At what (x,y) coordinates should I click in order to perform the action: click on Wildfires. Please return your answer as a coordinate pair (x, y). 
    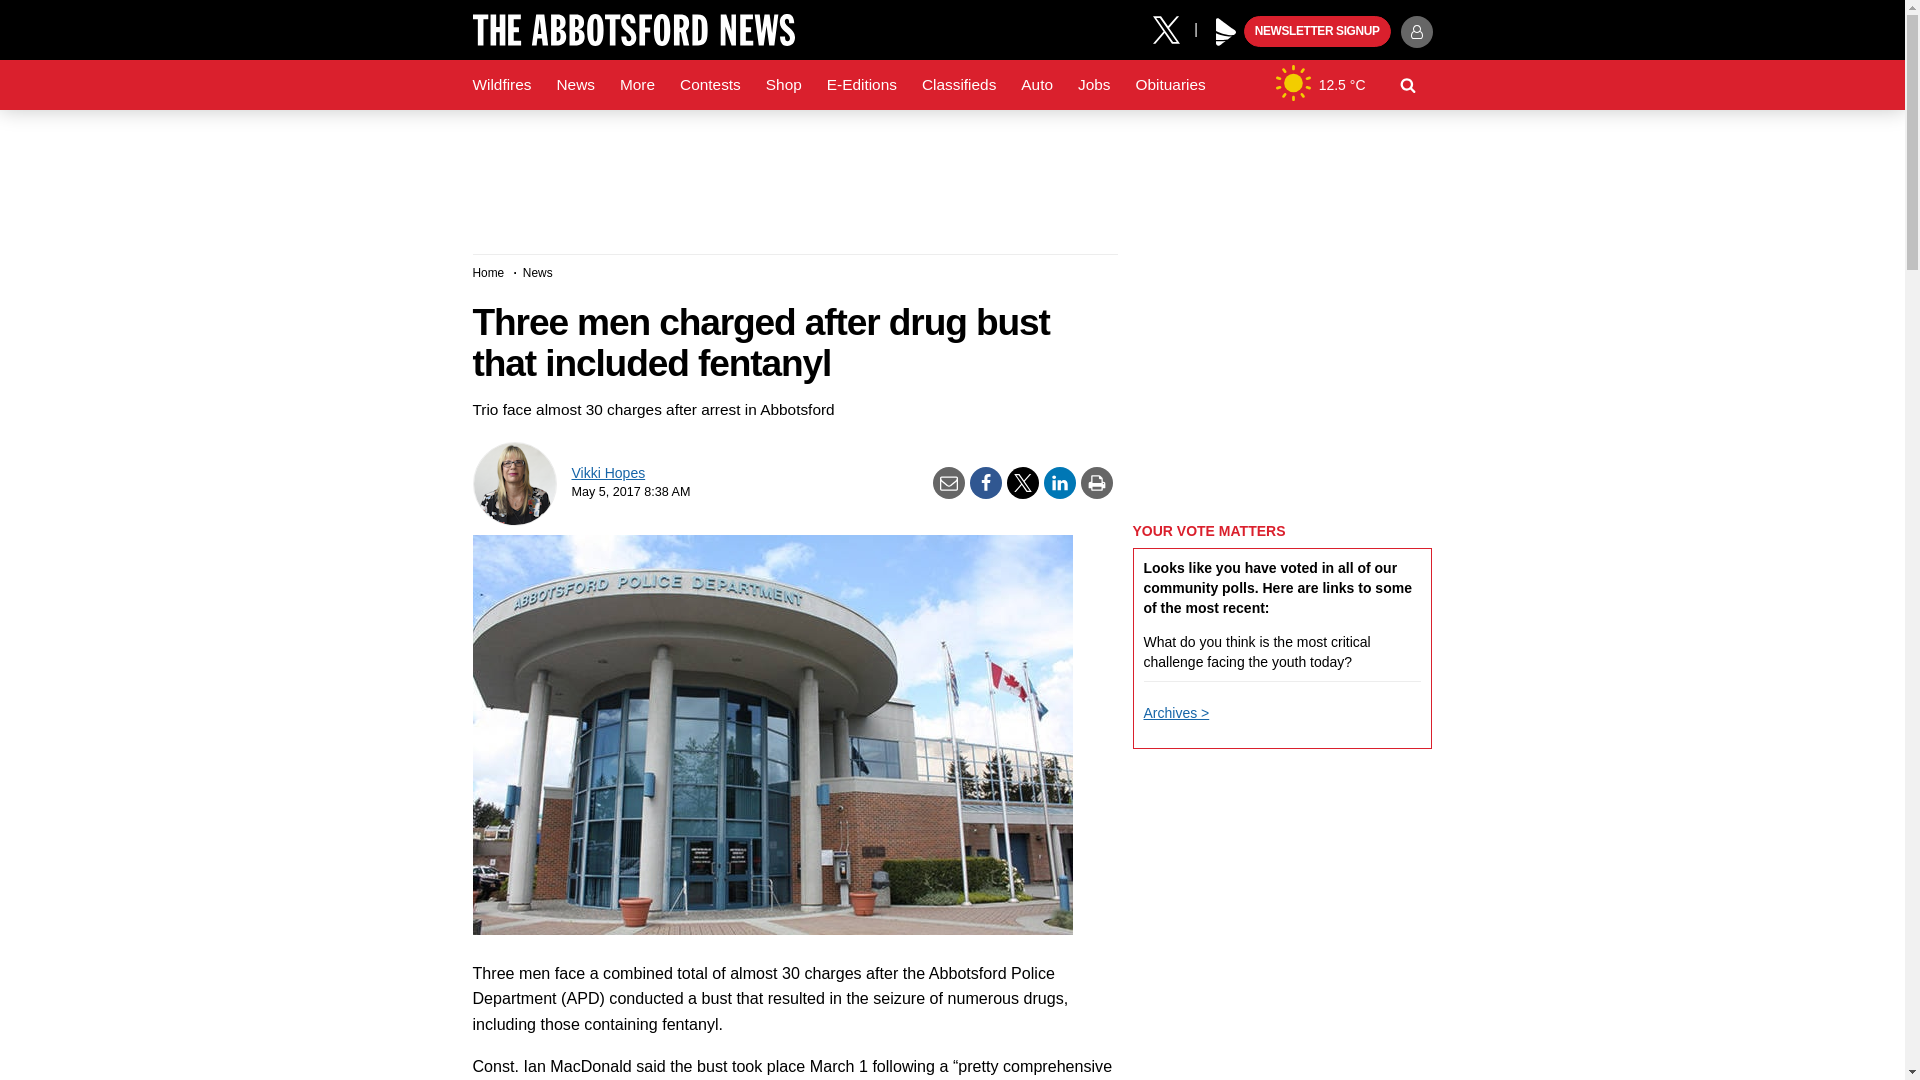
    Looking at the image, I should click on (502, 85).